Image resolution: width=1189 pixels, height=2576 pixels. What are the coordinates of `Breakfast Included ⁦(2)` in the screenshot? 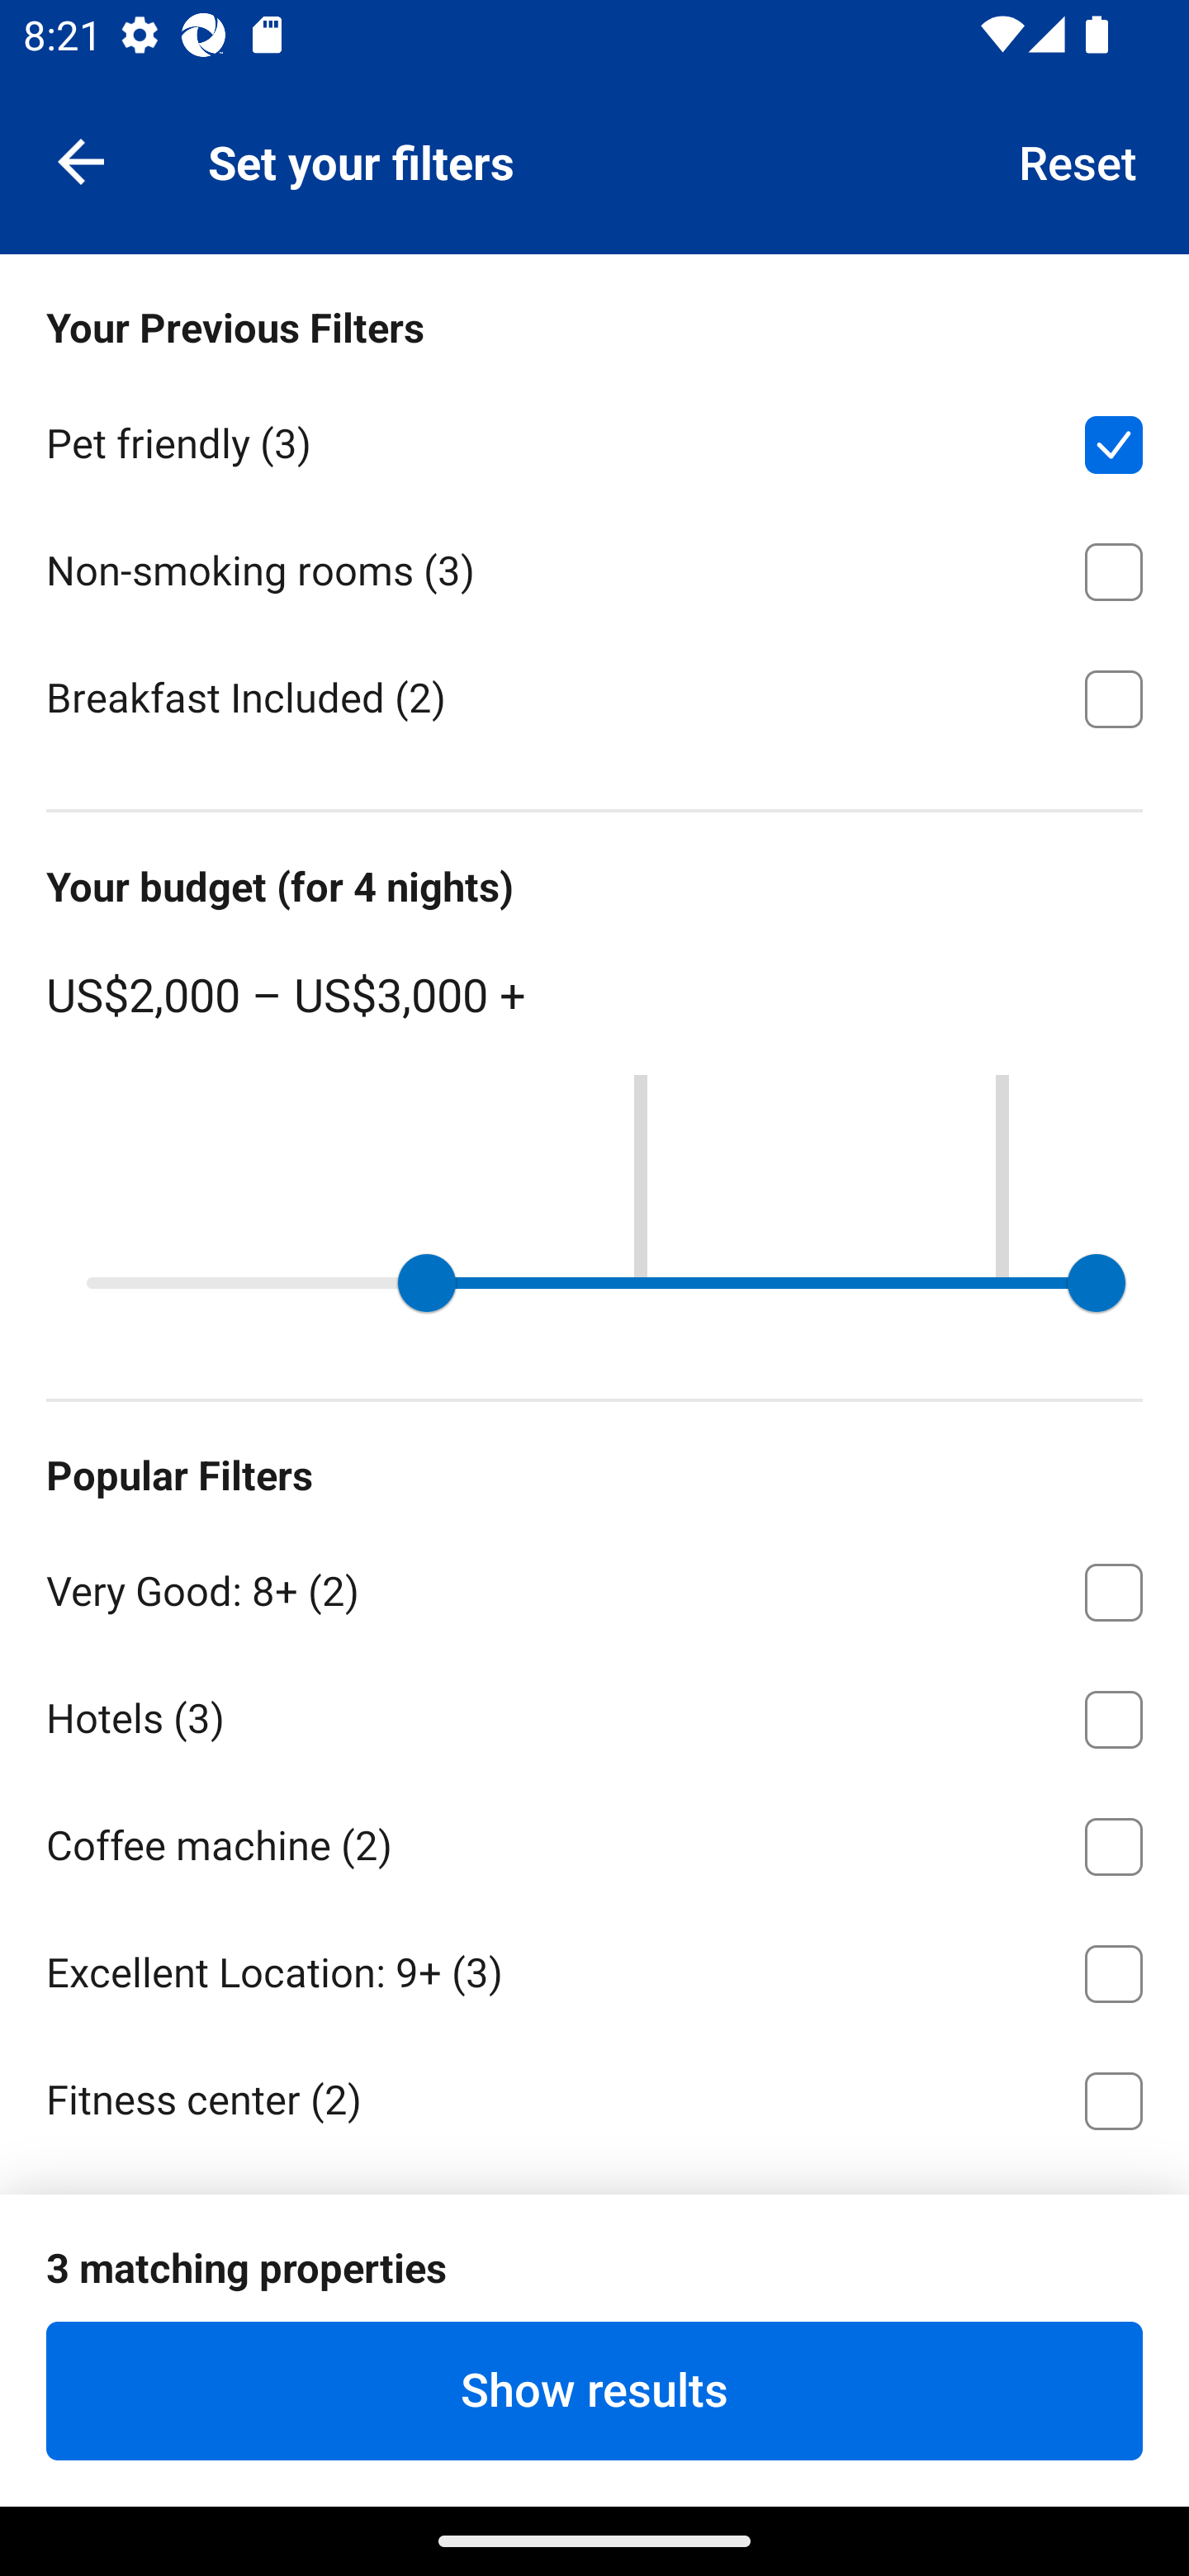 It's located at (594, 697).